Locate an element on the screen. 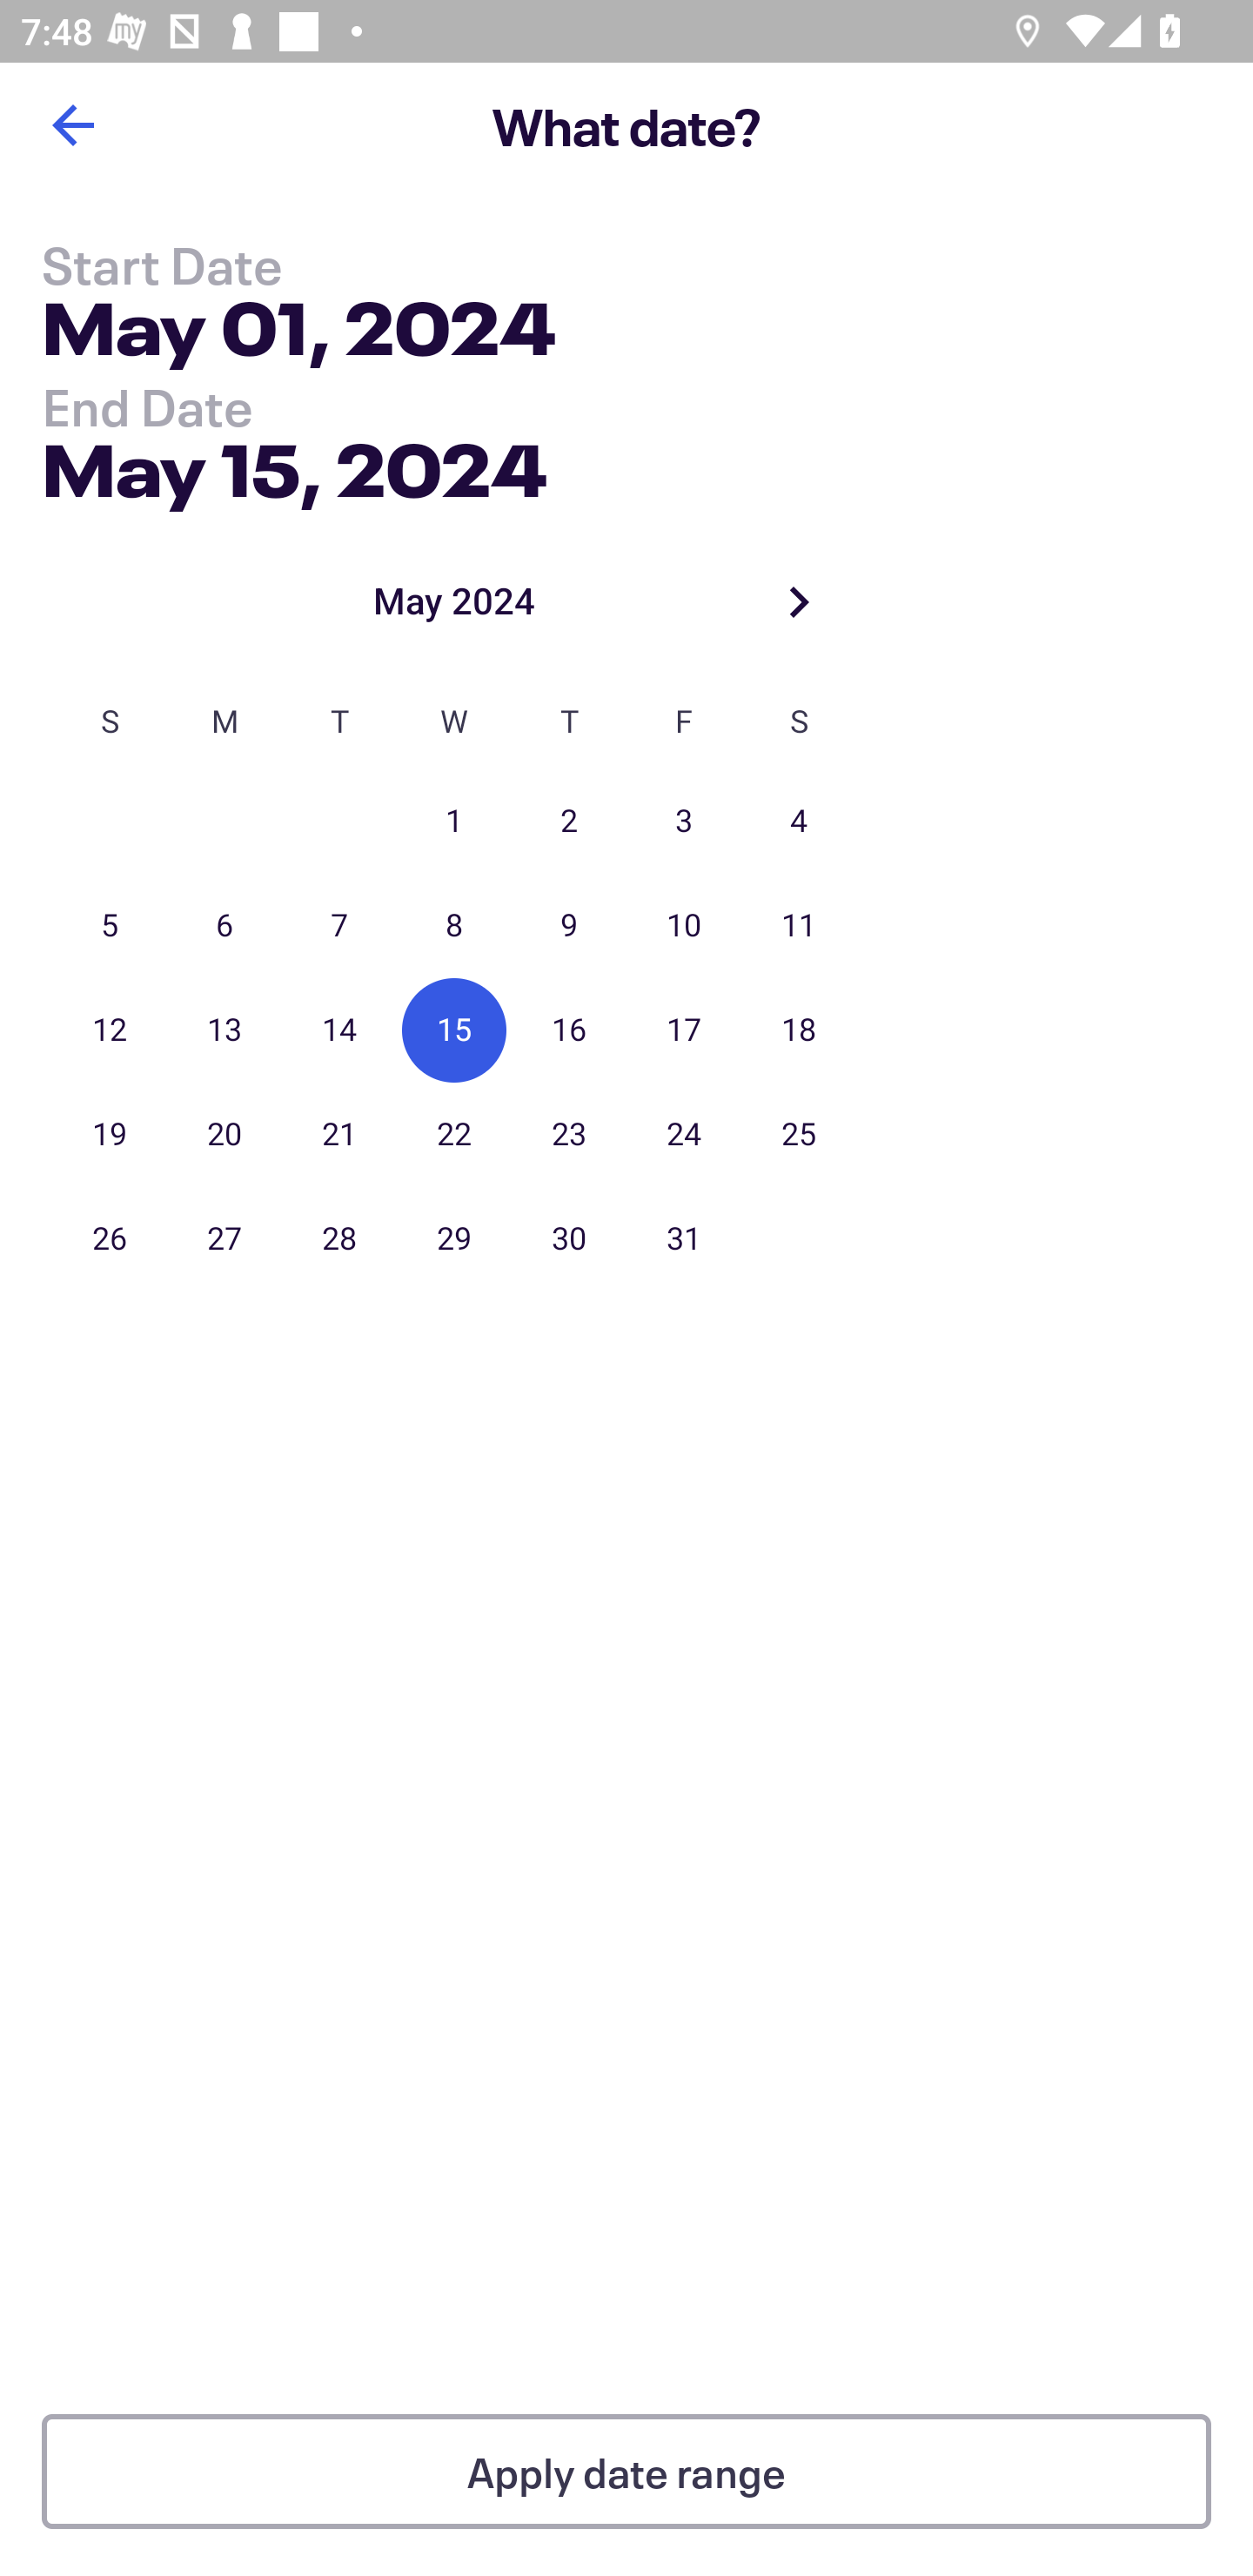 Image resolution: width=1253 pixels, height=2576 pixels. 2 02 May 2024 is located at coordinates (569, 822).